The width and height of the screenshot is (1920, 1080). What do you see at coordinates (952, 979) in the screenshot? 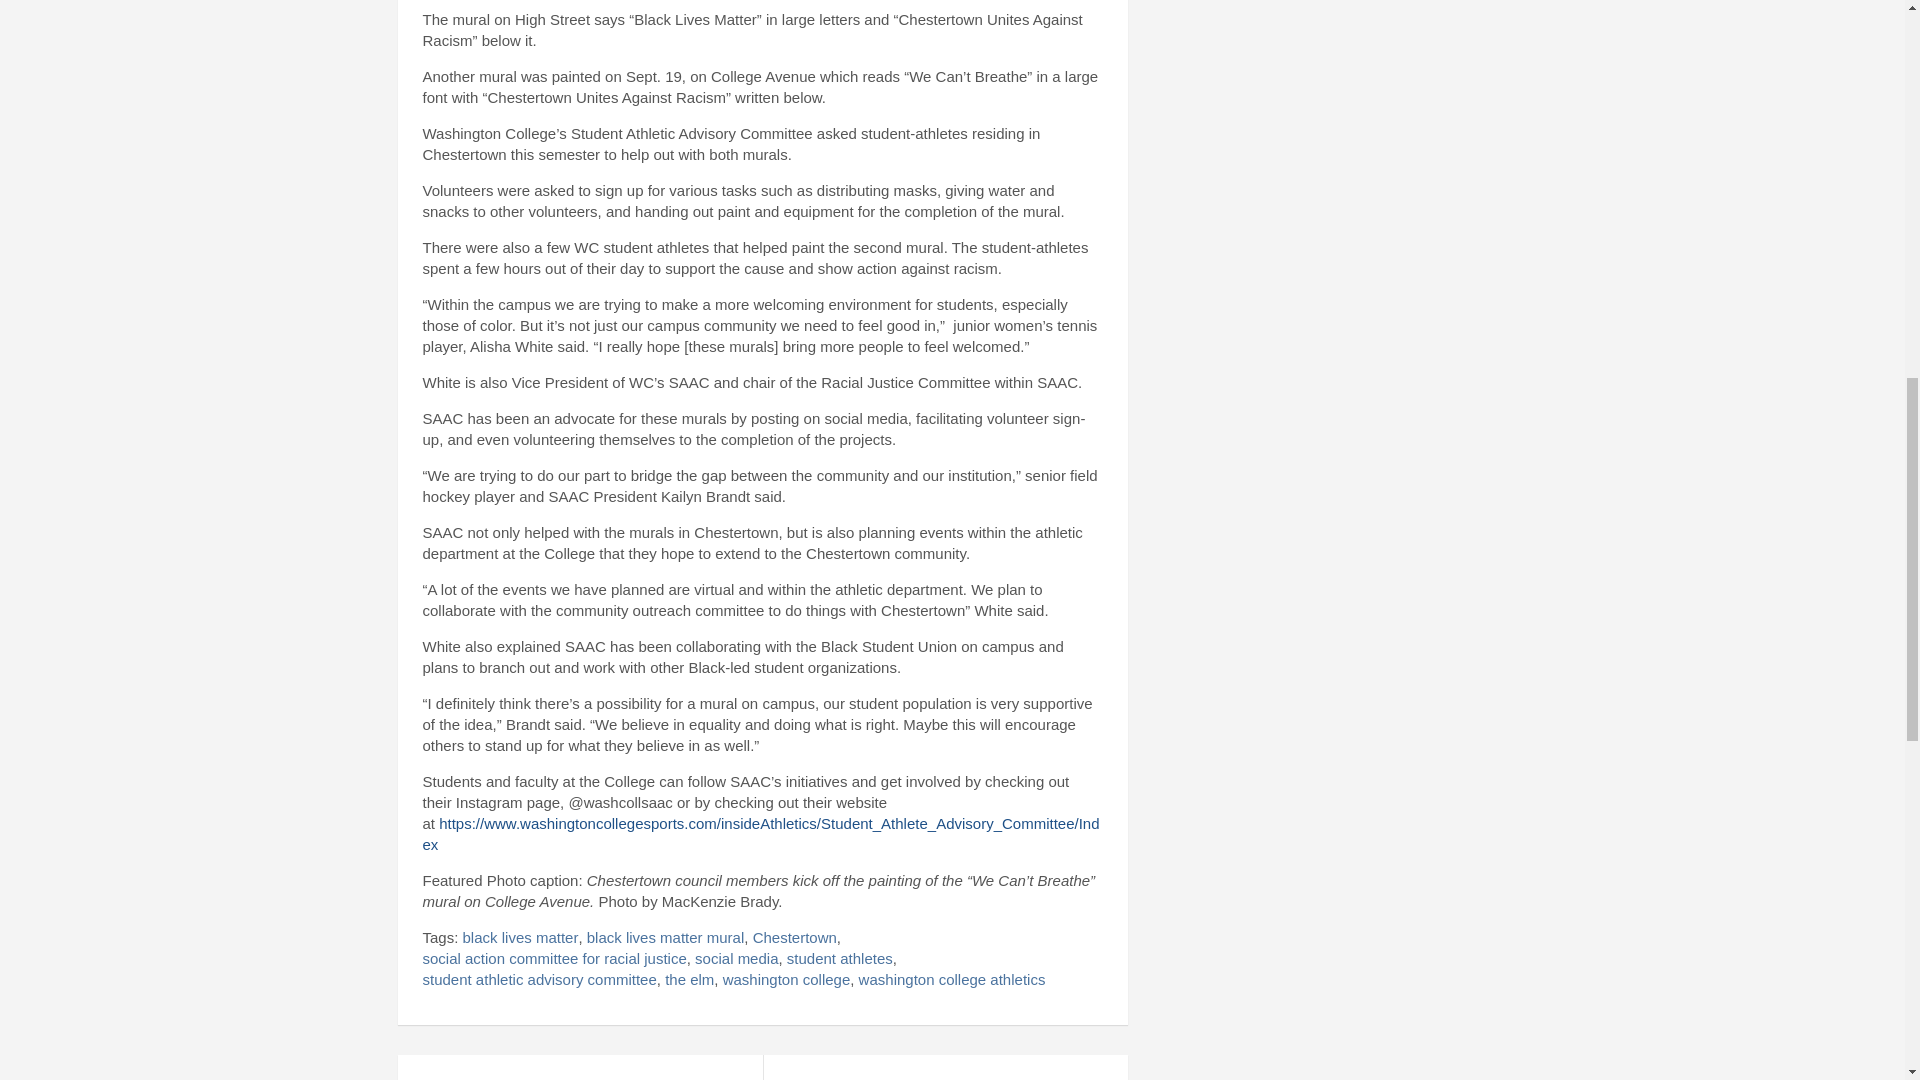
I see `washington college athletics` at bounding box center [952, 979].